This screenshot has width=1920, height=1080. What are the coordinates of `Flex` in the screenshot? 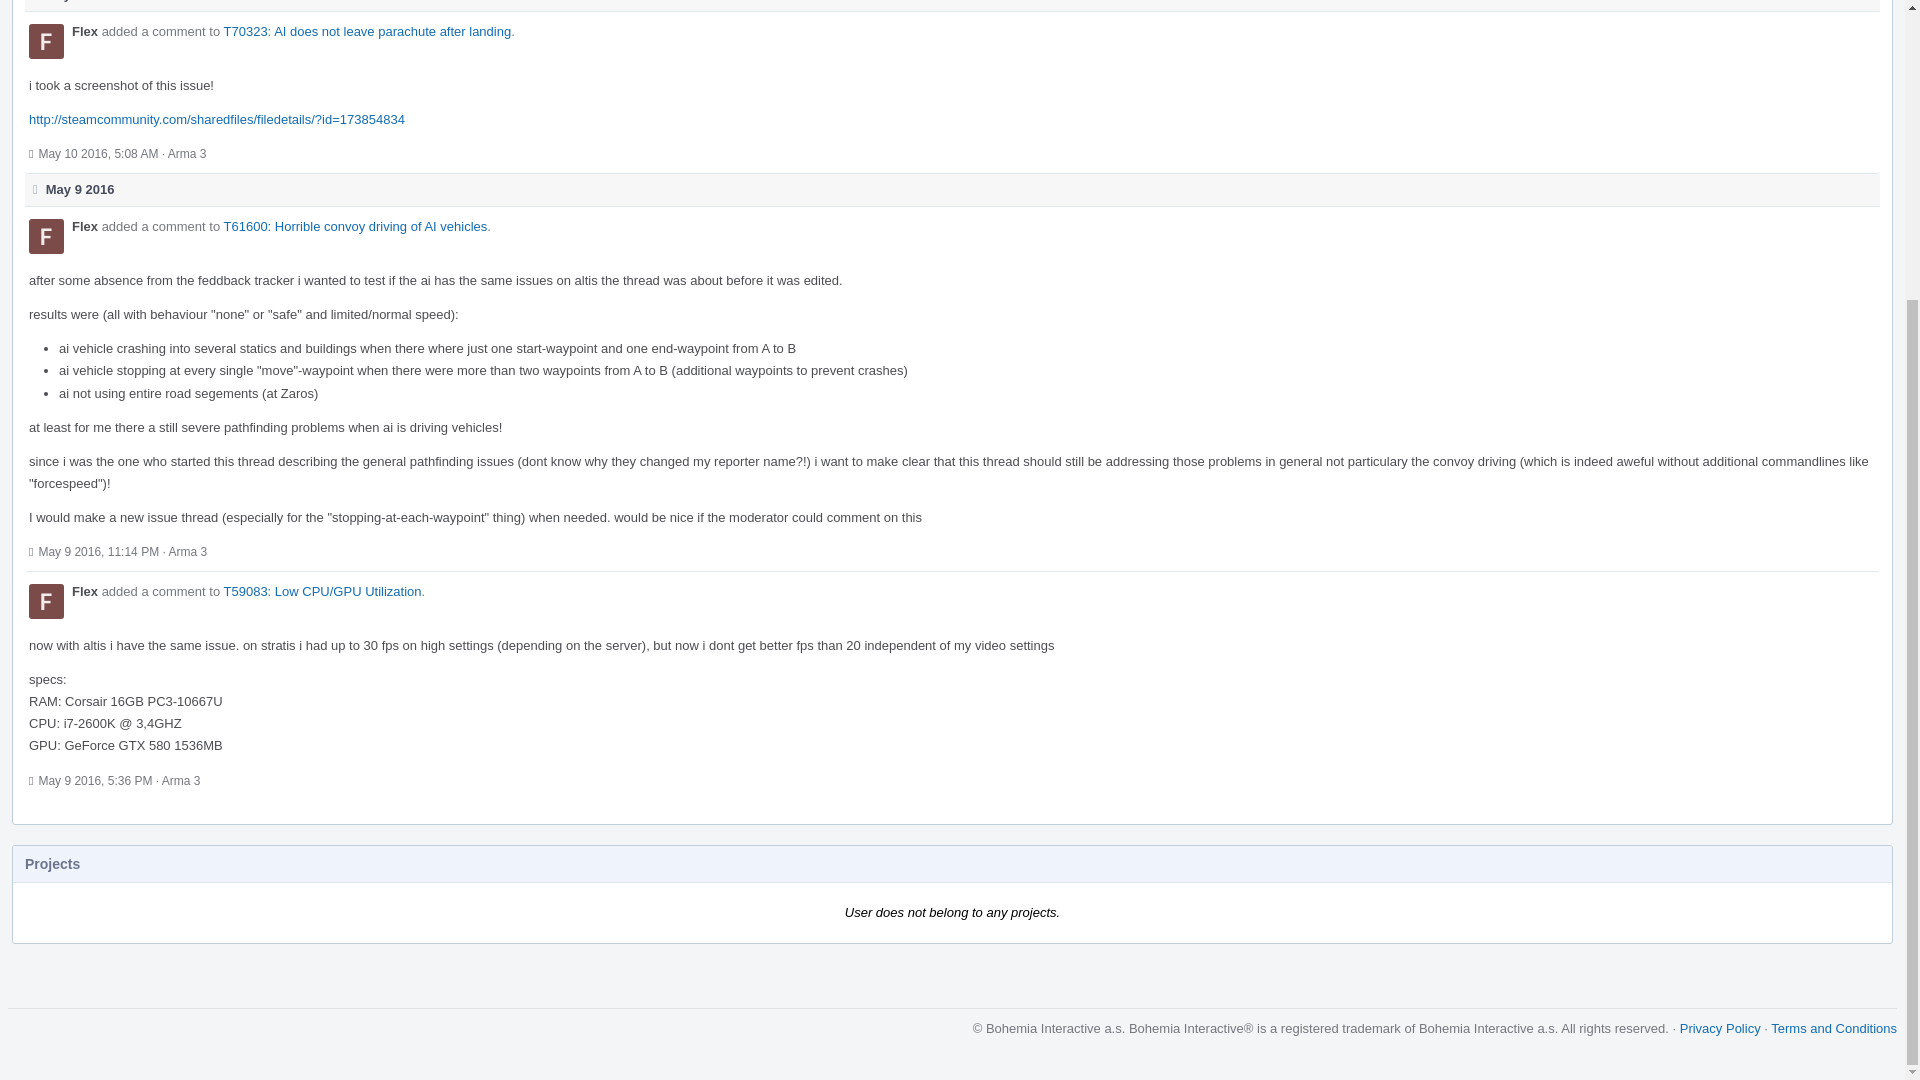 It's located at (84, 592).